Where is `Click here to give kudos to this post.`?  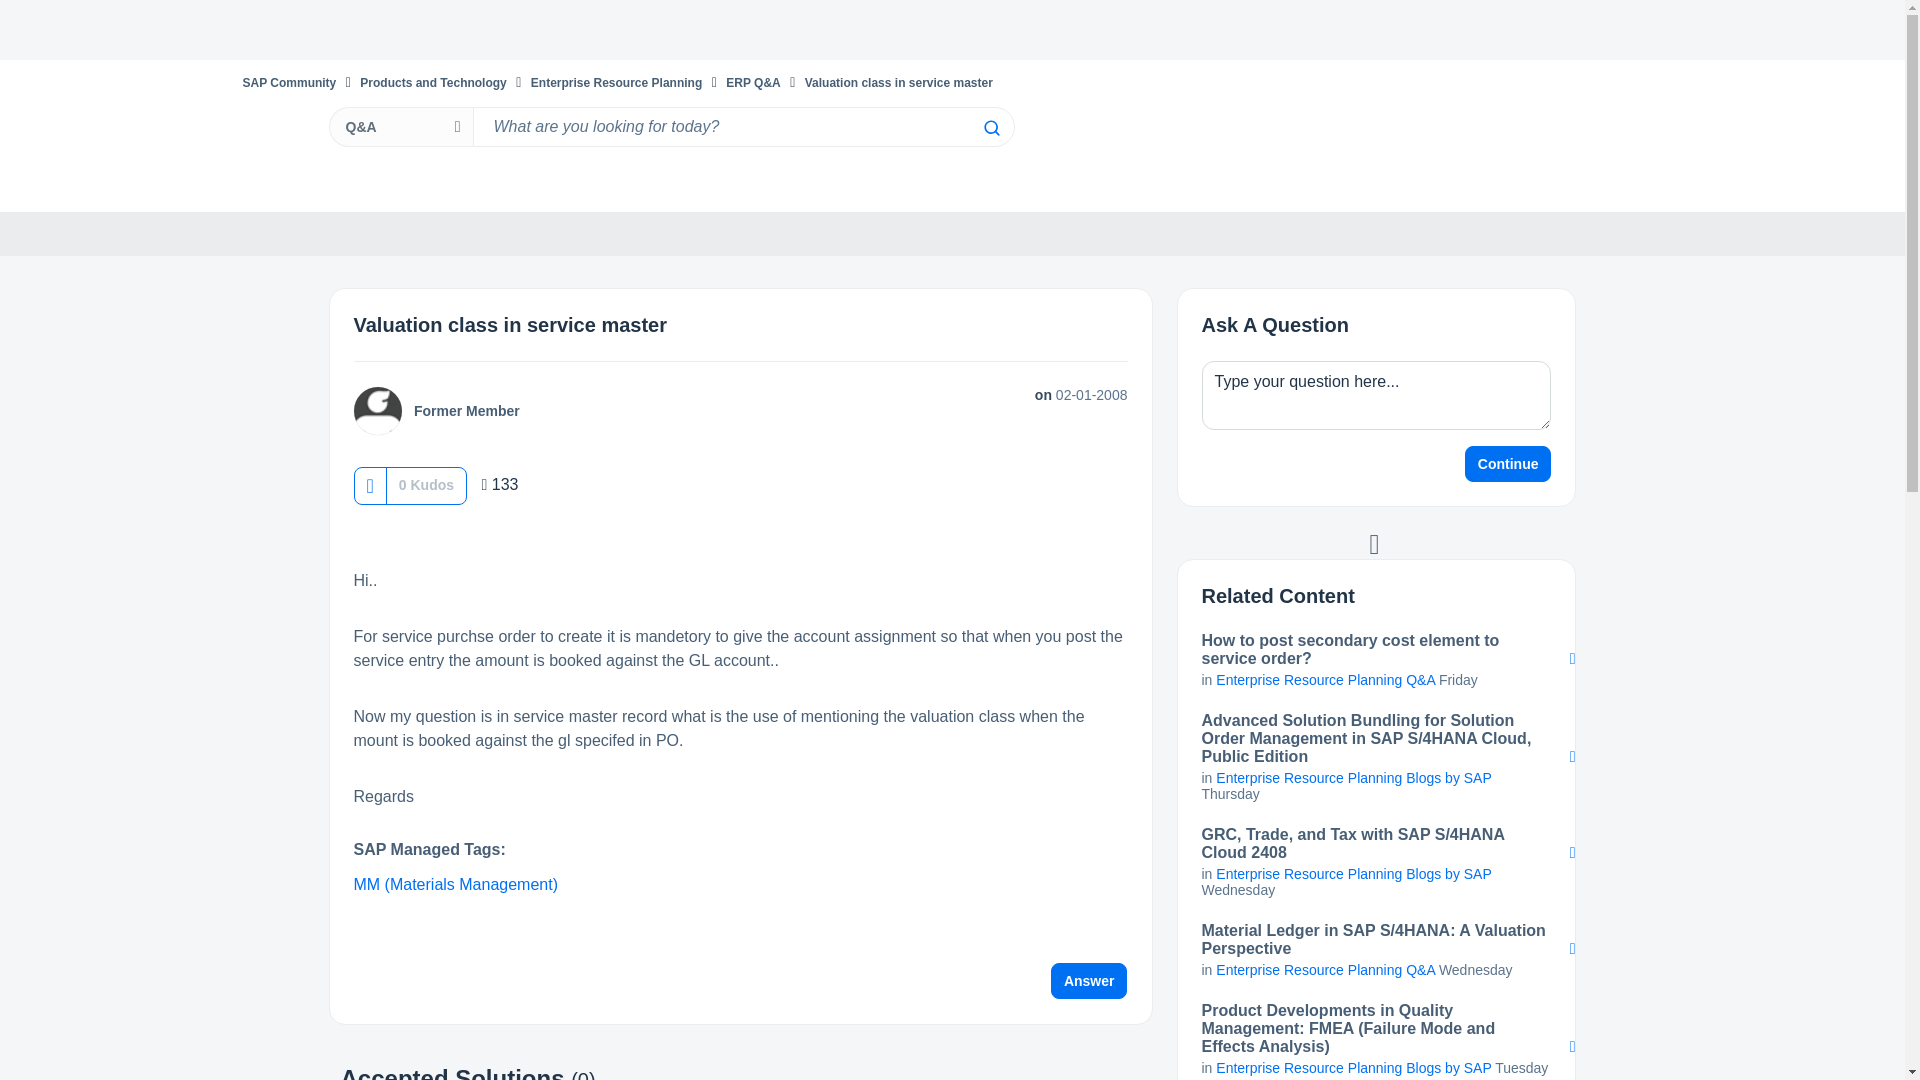 Click here to give kudos to this post. is located at coordinates (369, 485).